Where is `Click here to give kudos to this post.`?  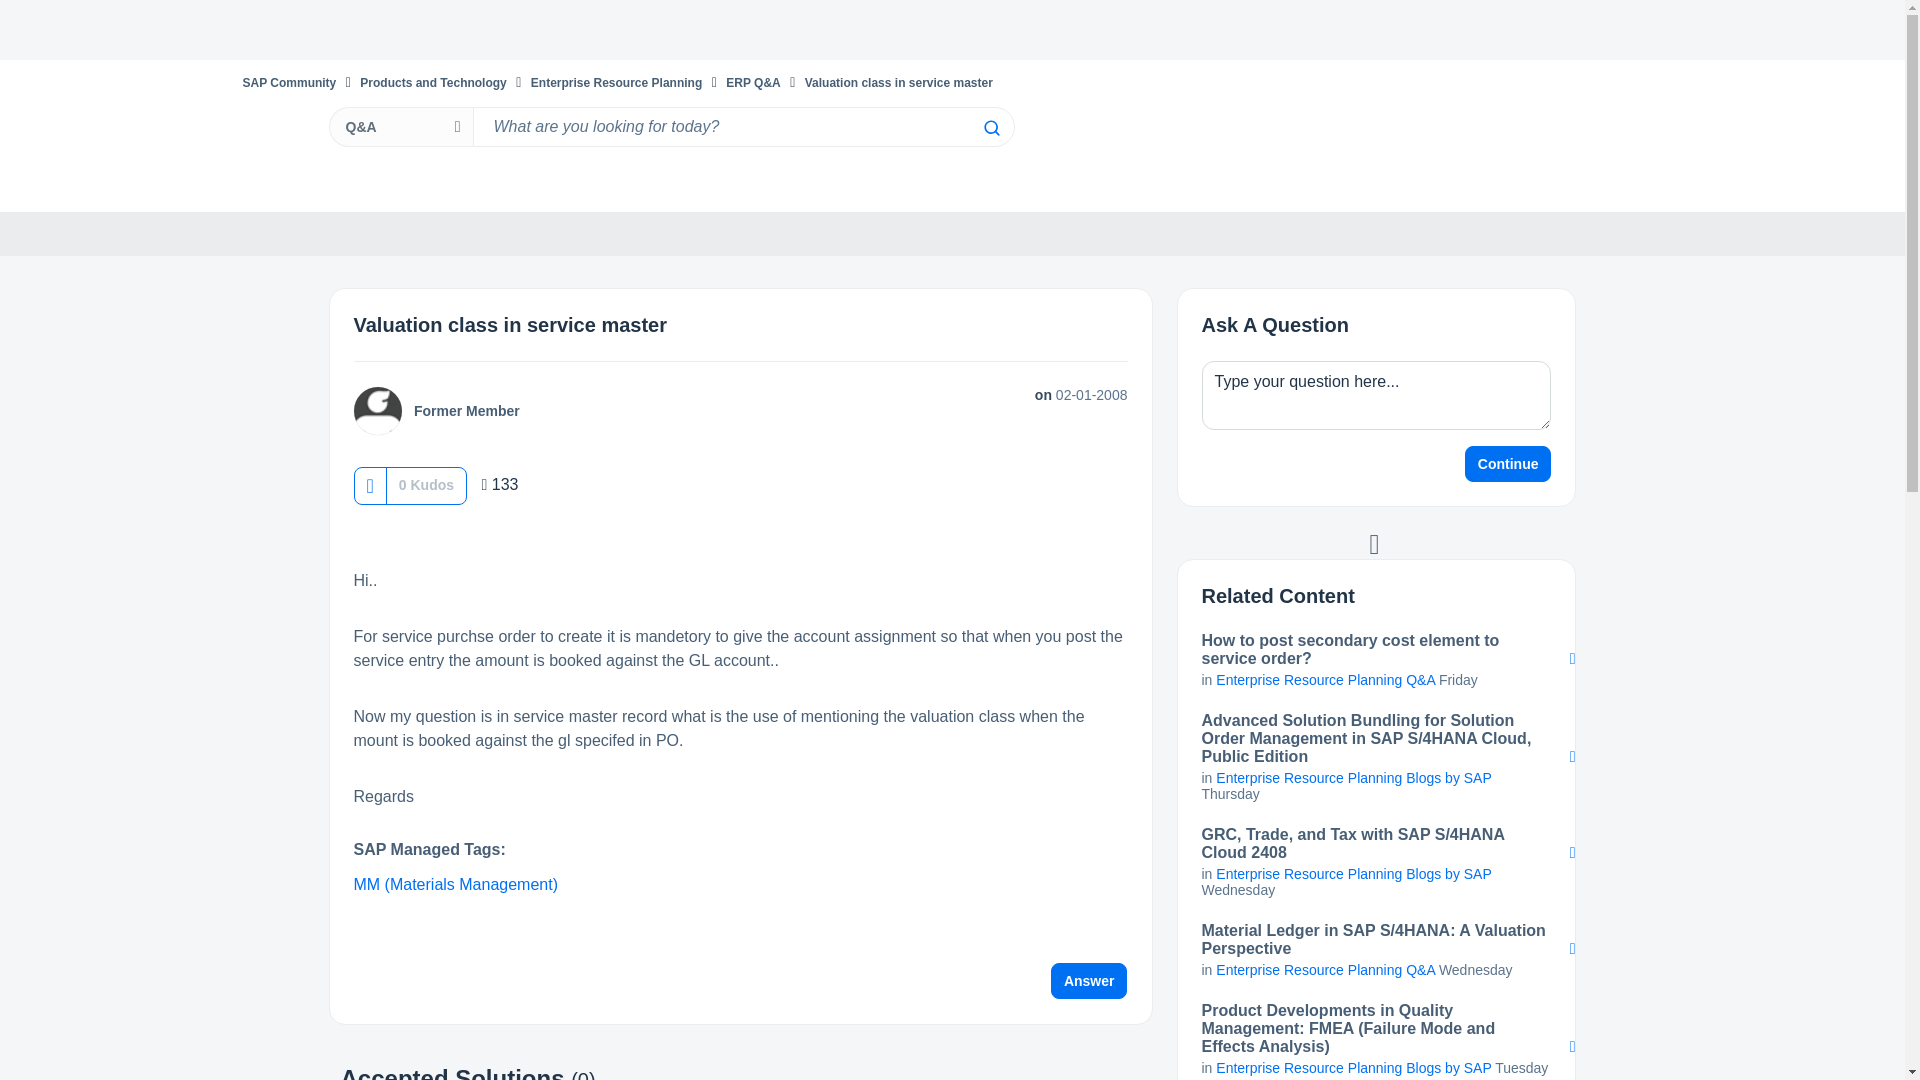 Click here to give kudos to this post. is located at coordinates (369, 485).